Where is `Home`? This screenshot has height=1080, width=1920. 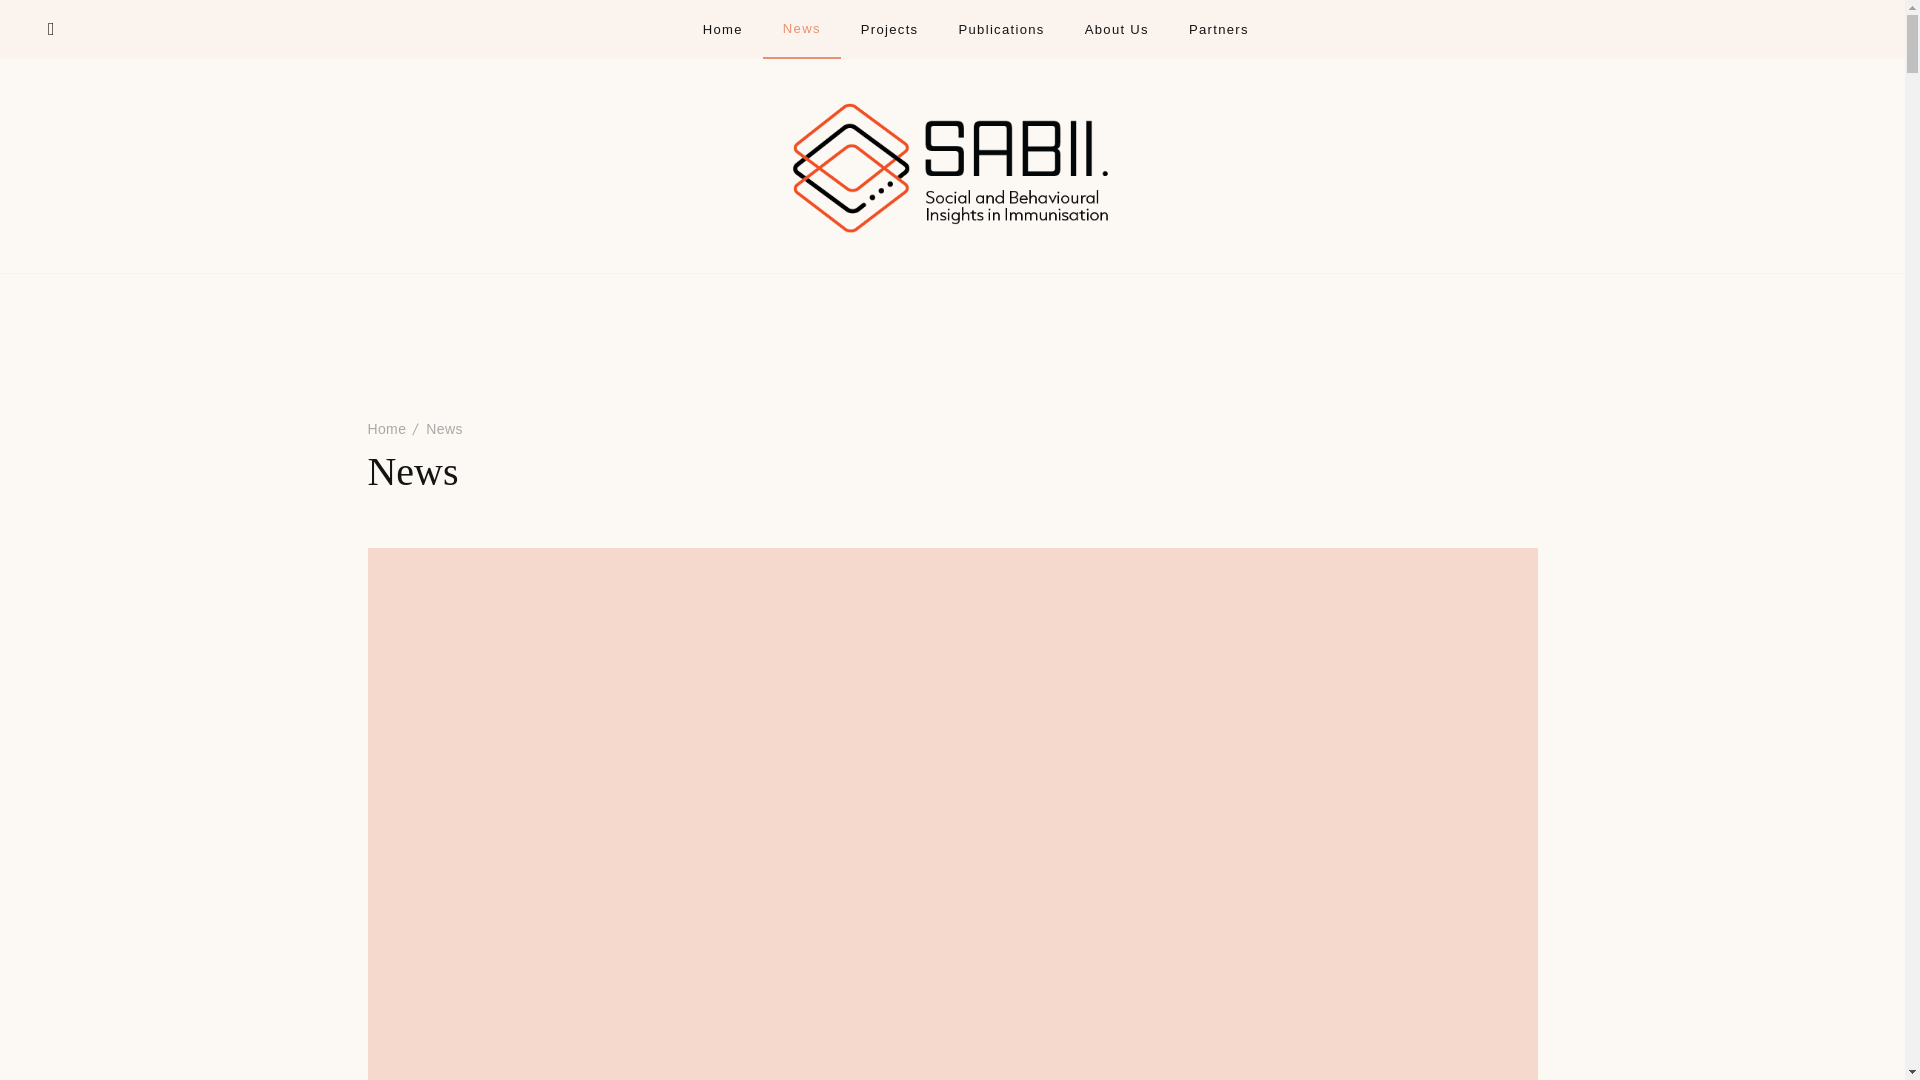 Home is located at coordinates (388, 429).